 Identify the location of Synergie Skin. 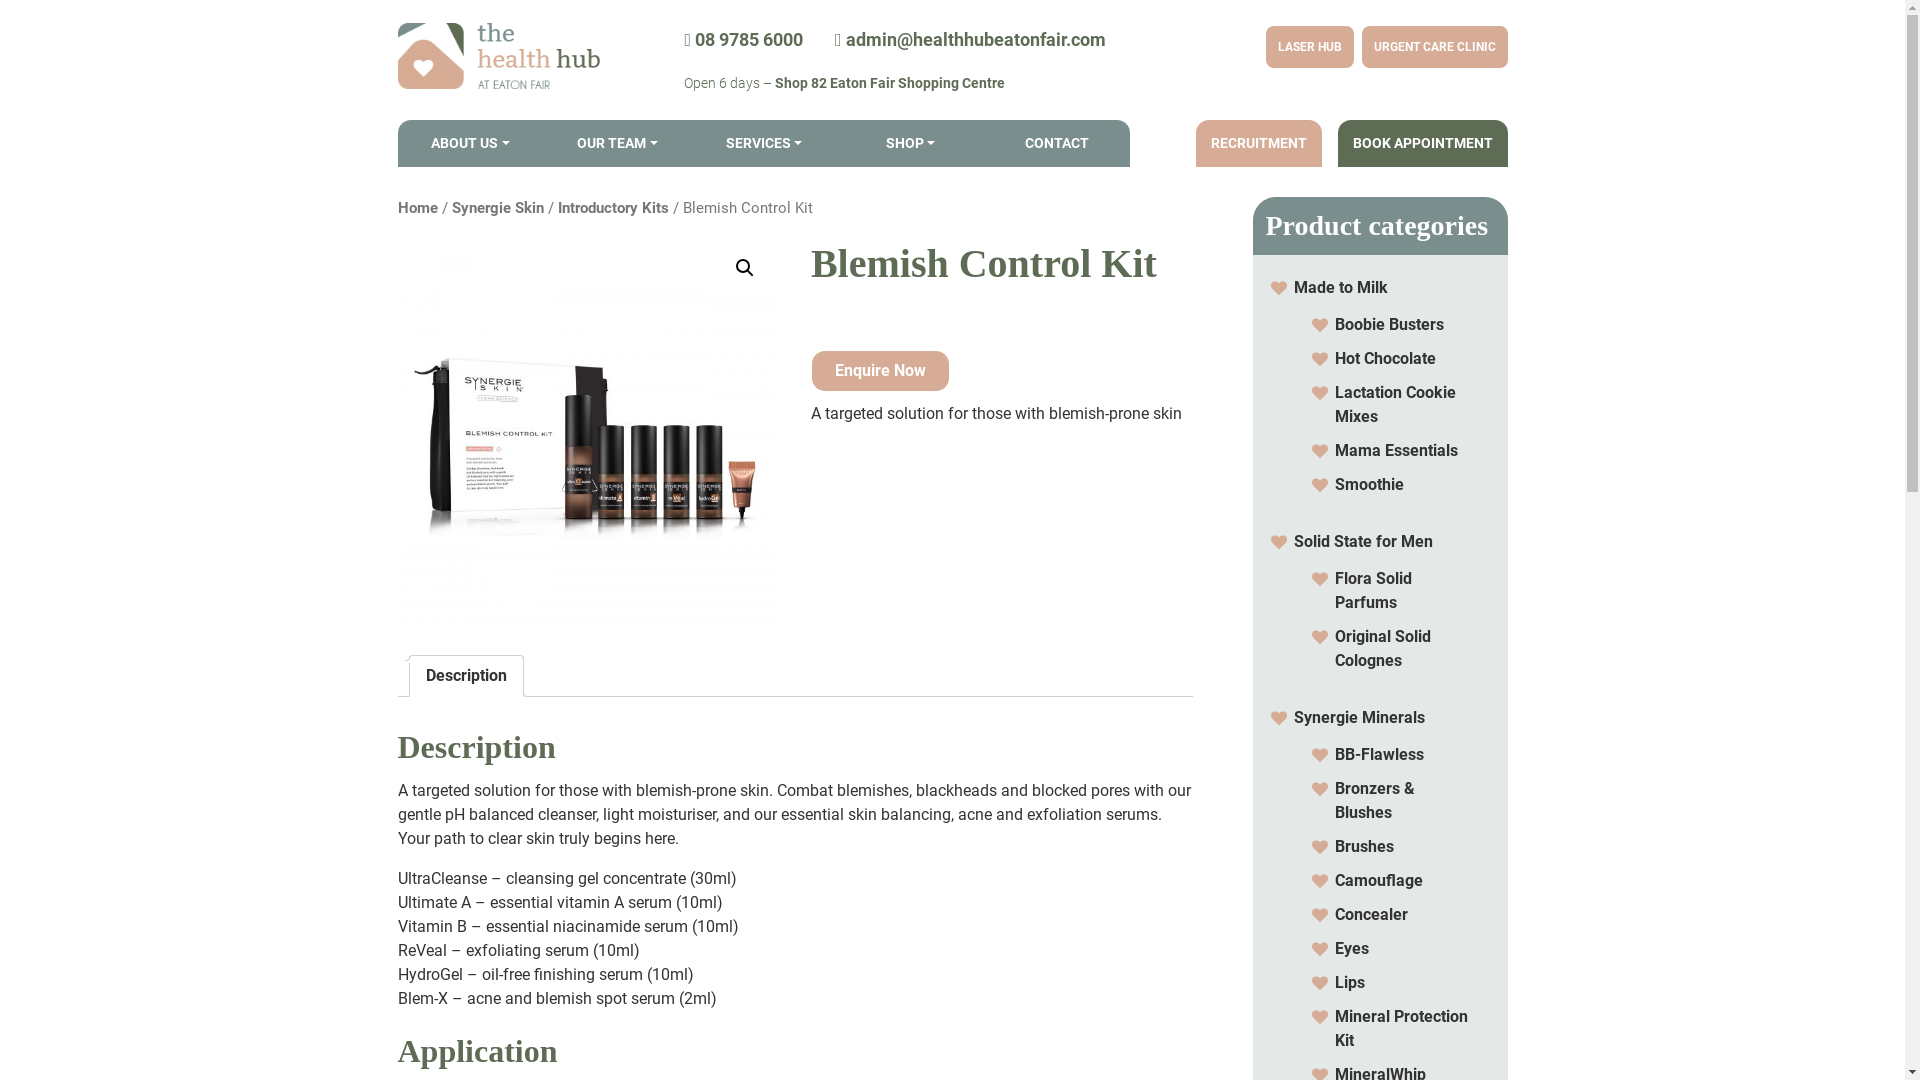
(498, 208).